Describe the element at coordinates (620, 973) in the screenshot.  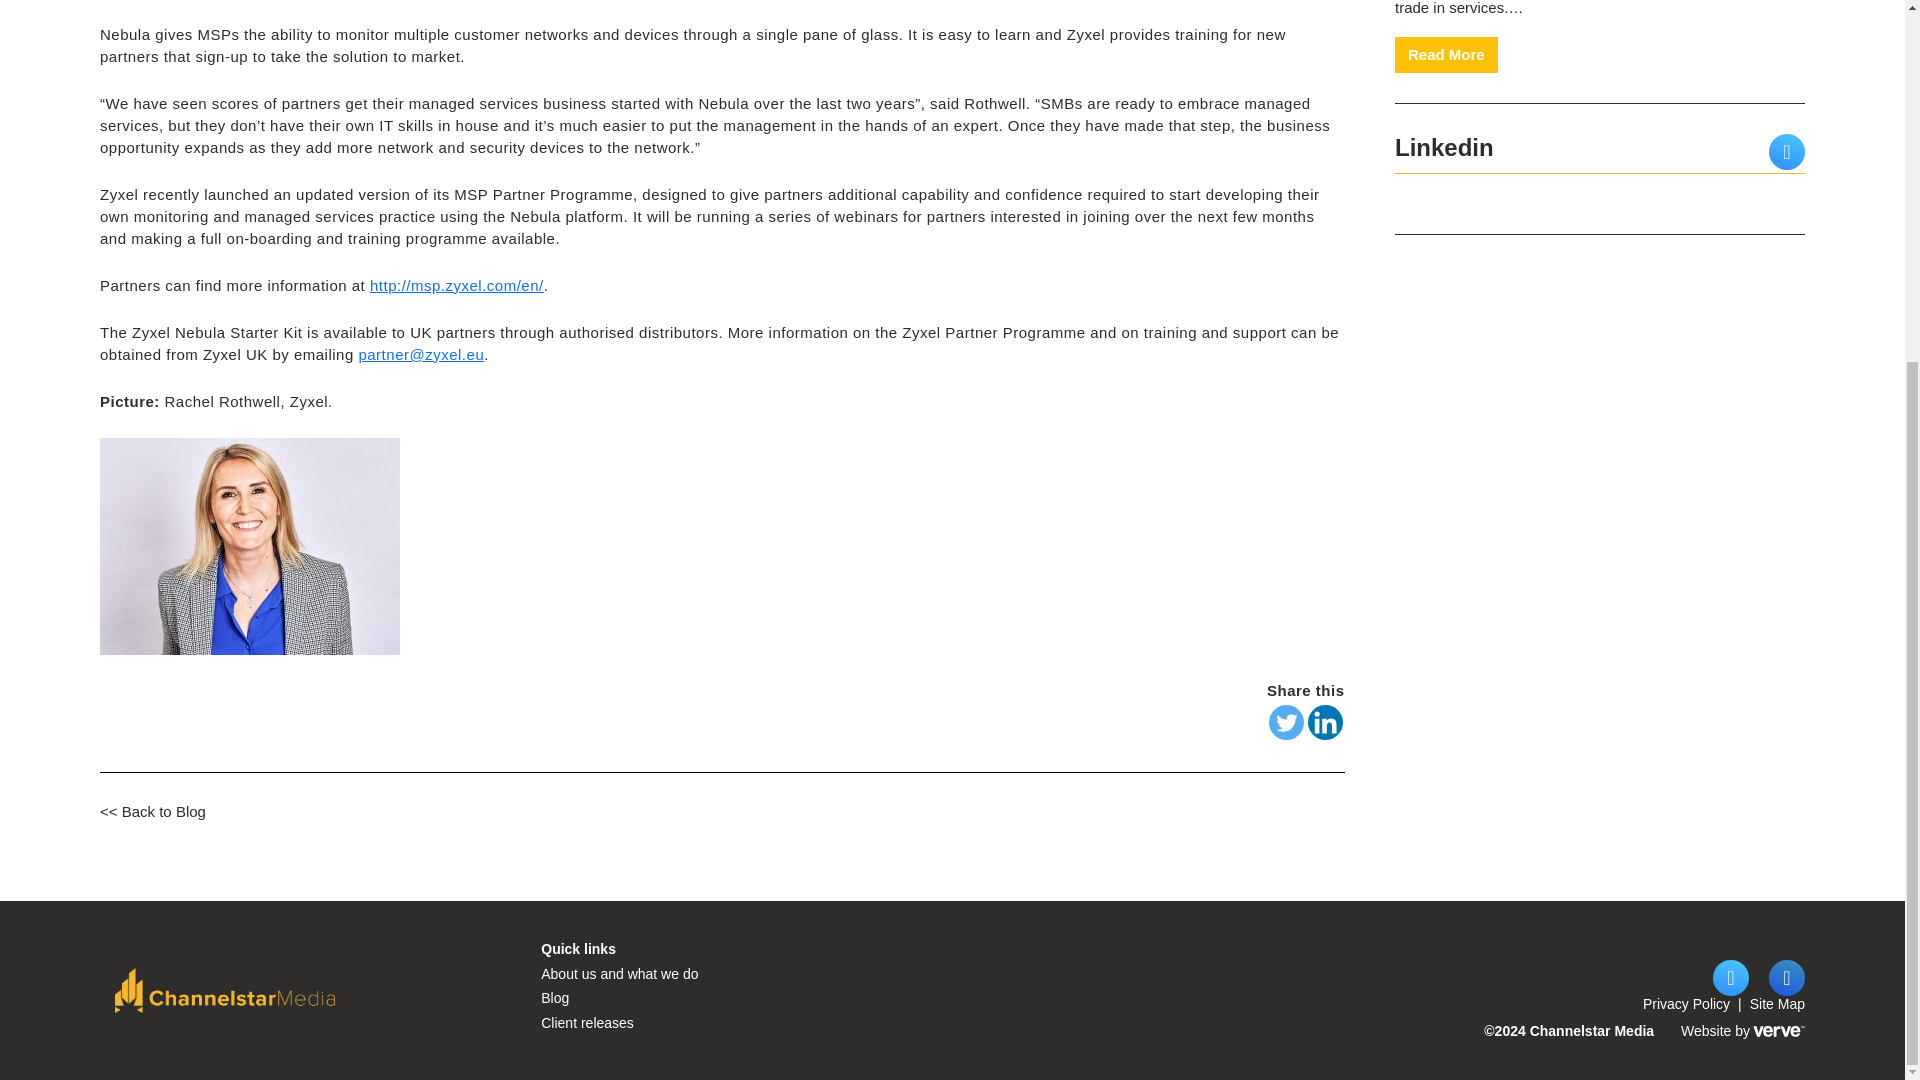
I see `Privacy Policy` at that location.